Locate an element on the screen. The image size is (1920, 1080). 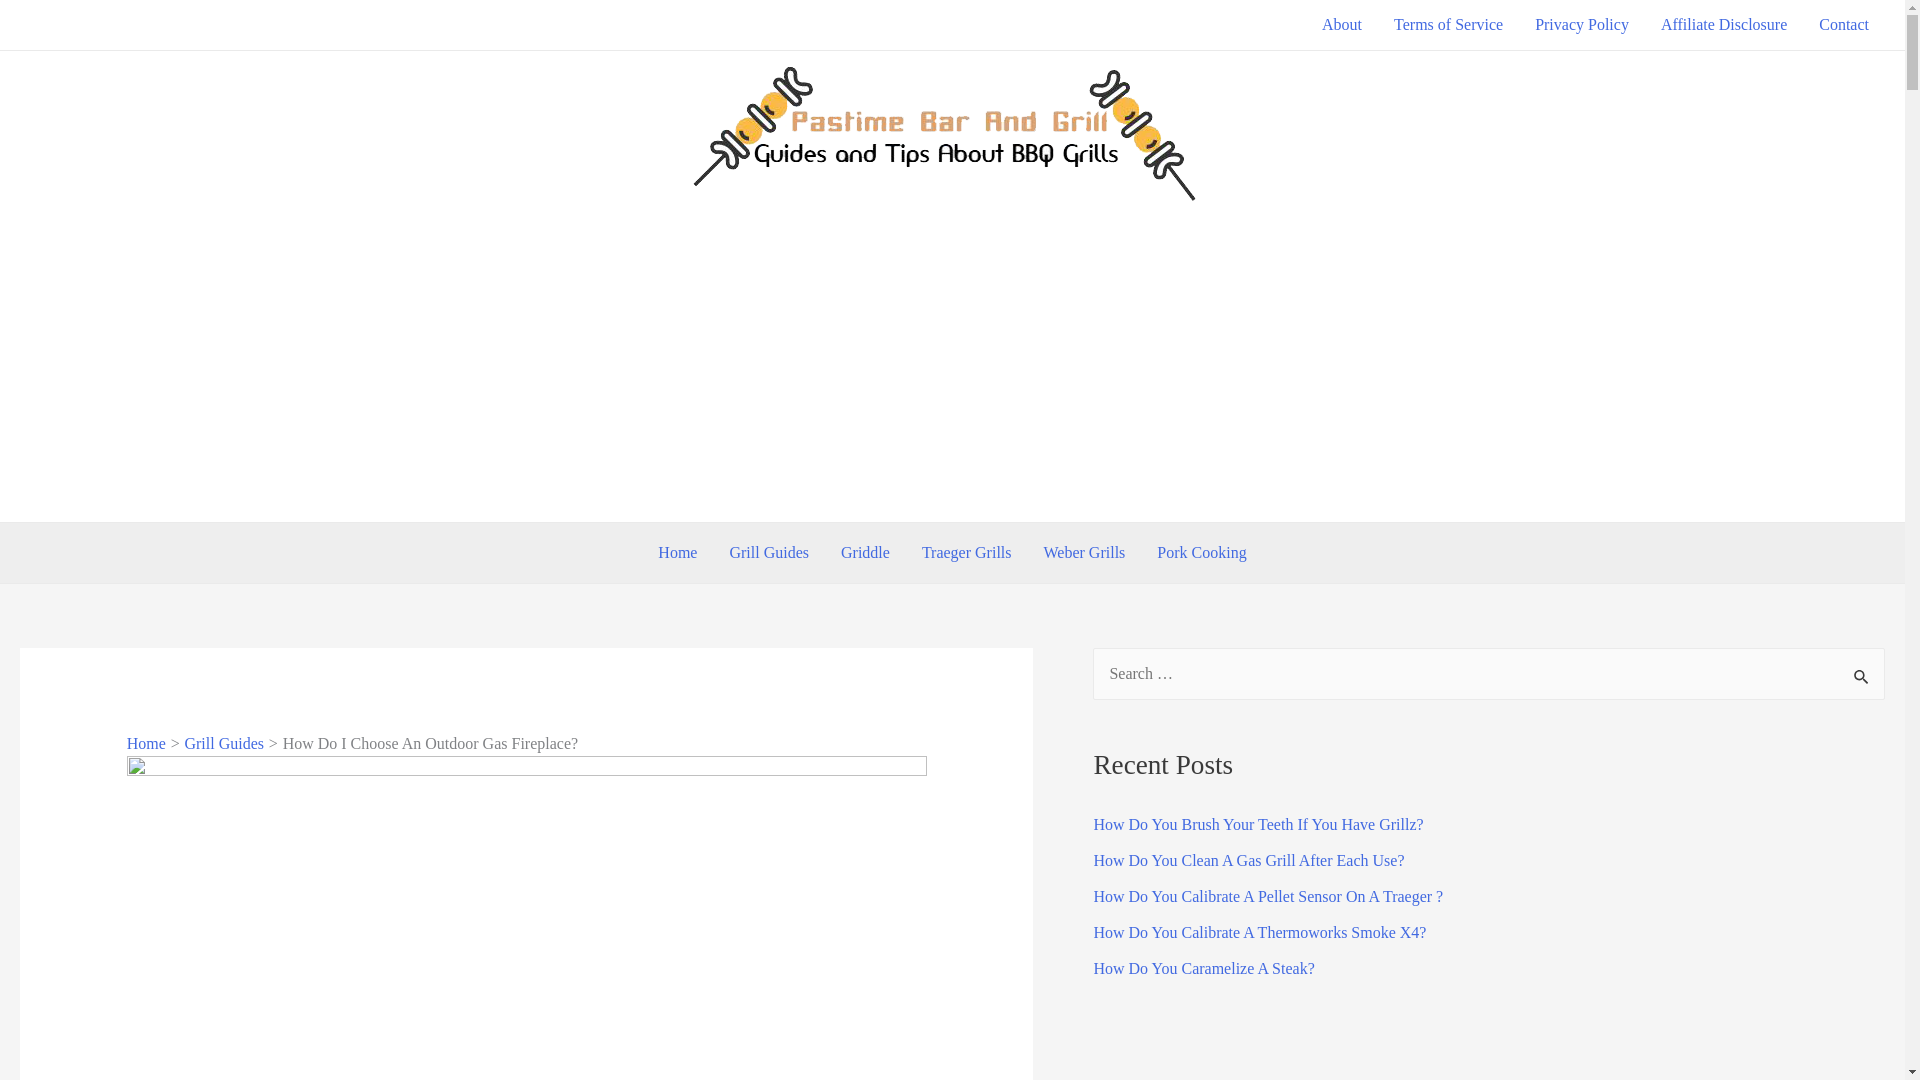
Griddle is located at coordinates (866, 552).